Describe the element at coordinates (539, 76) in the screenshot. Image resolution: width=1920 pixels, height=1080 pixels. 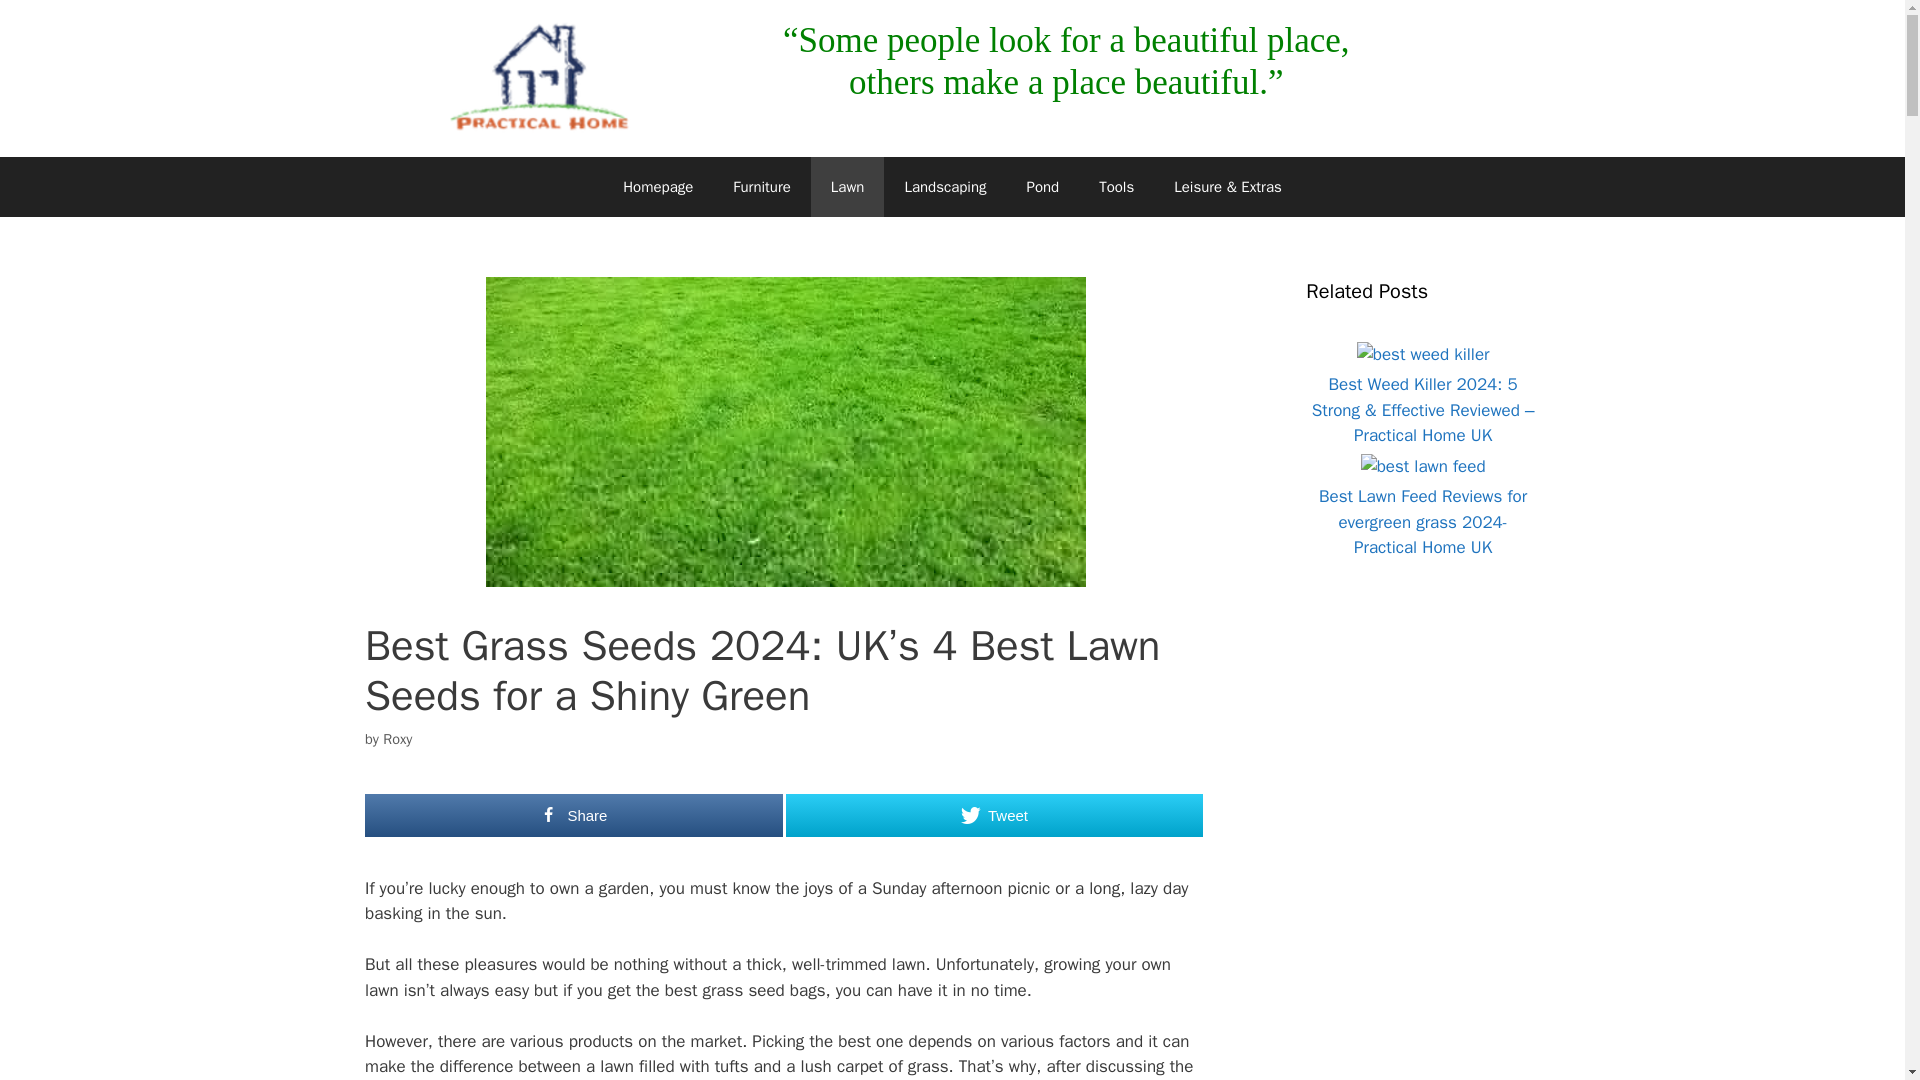
I see `Practical Home` at that location.